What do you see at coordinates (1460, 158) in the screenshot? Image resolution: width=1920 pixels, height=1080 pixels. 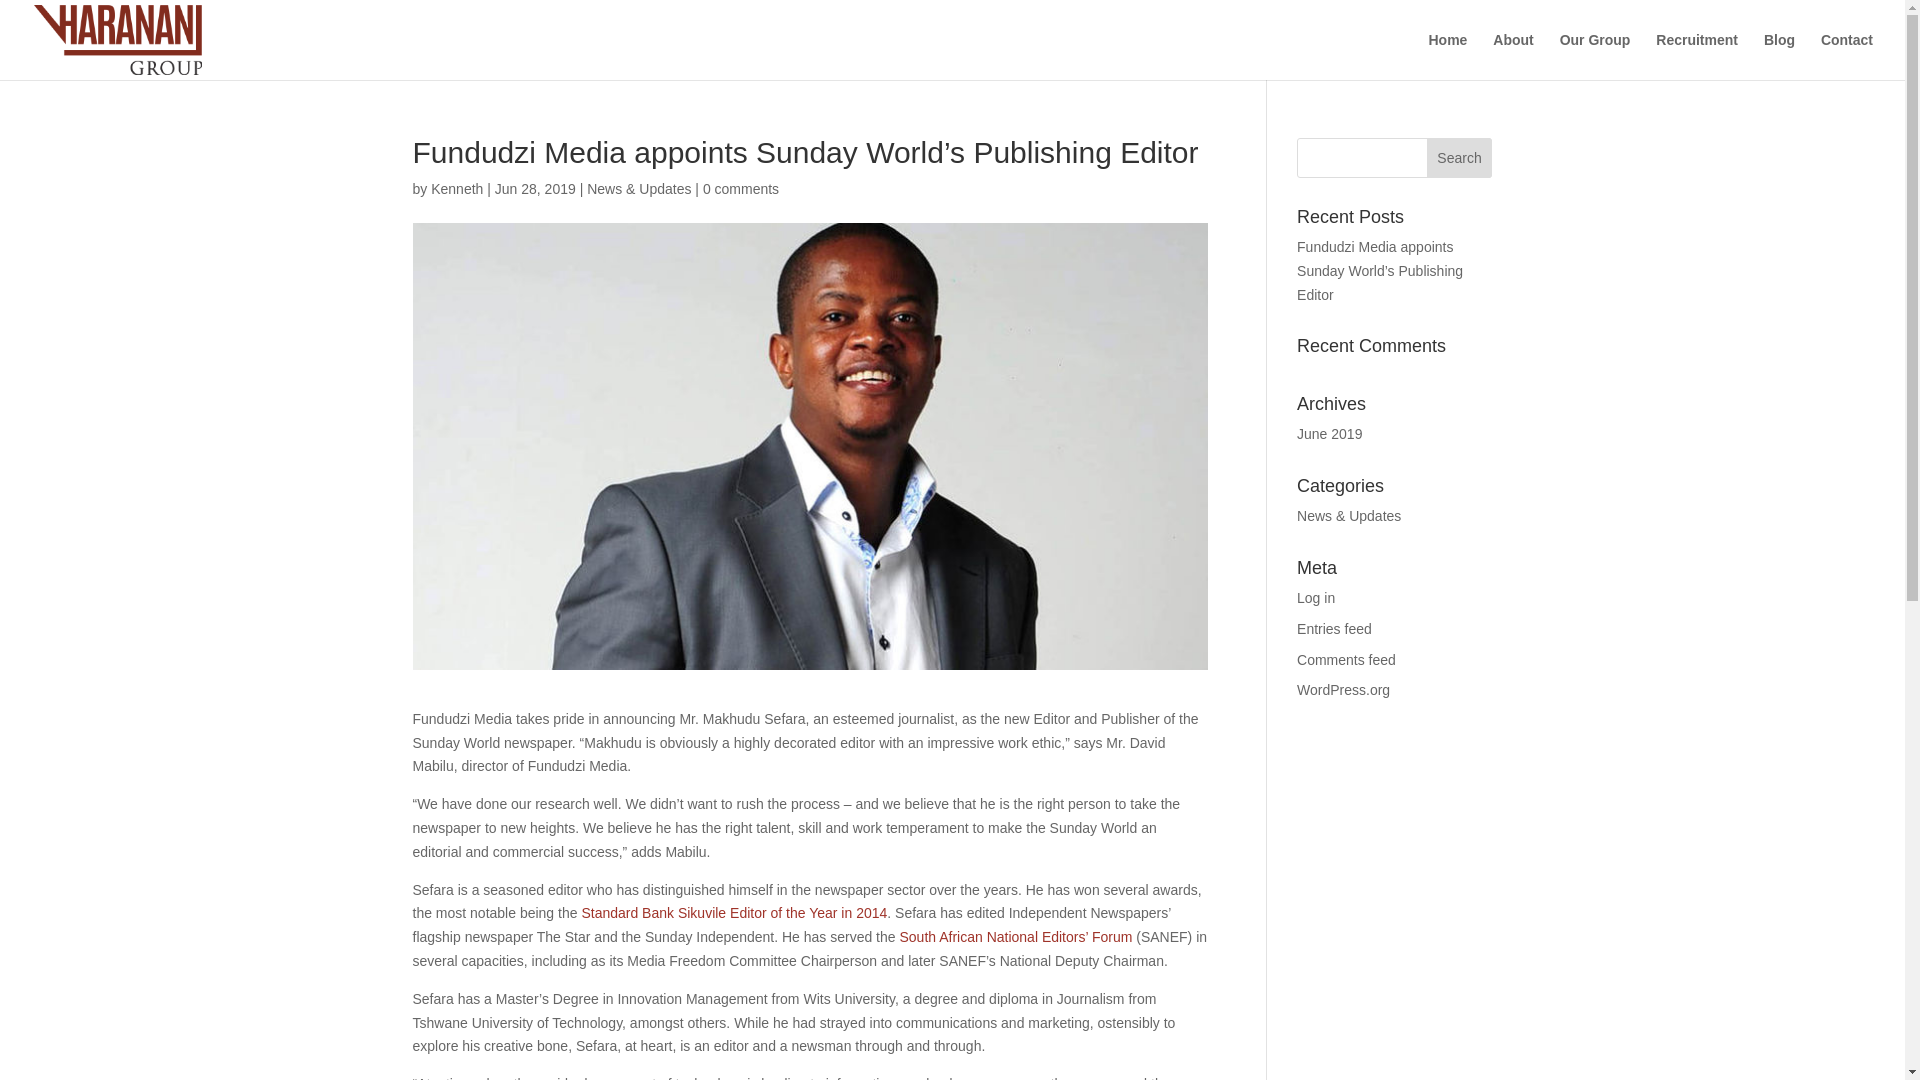 I see `Search` at bounding box center [1460, 158].